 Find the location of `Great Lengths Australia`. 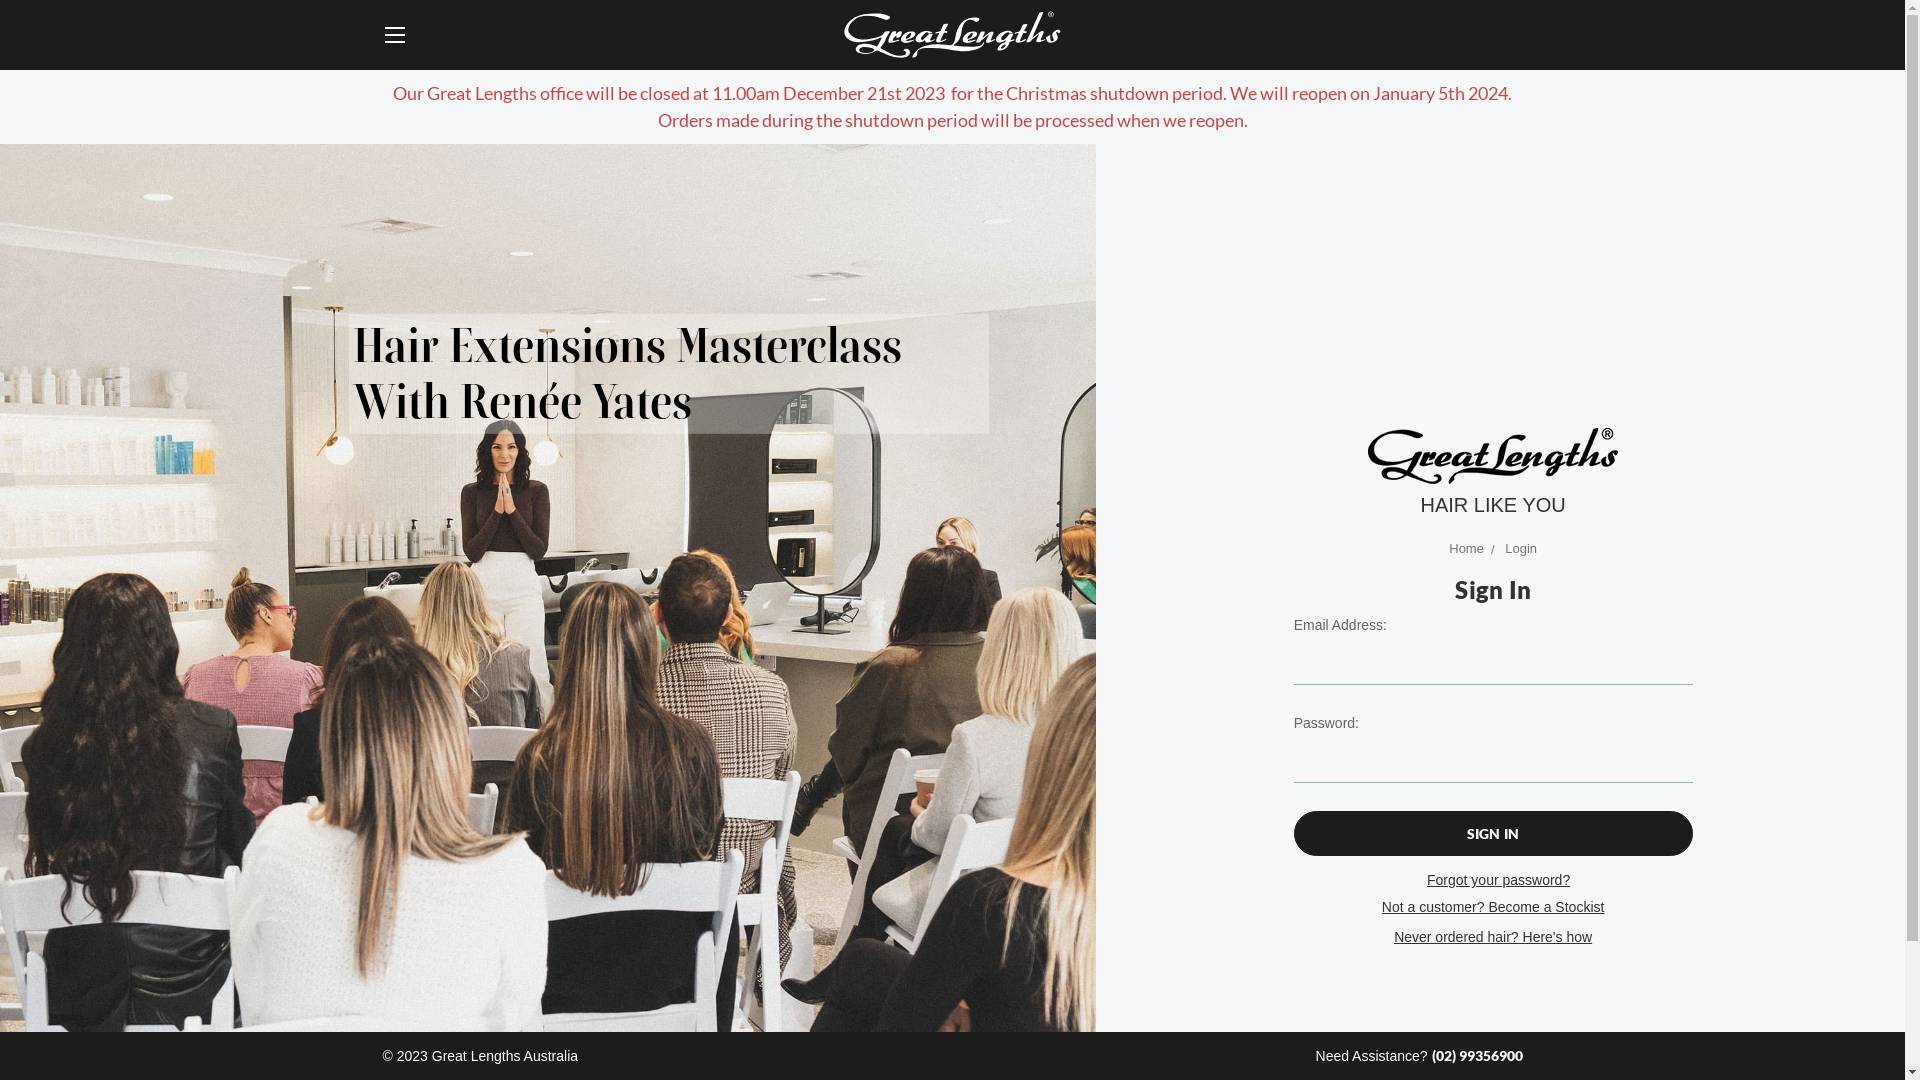

Great Lengths Australia is located at coordinates (1493, 456).